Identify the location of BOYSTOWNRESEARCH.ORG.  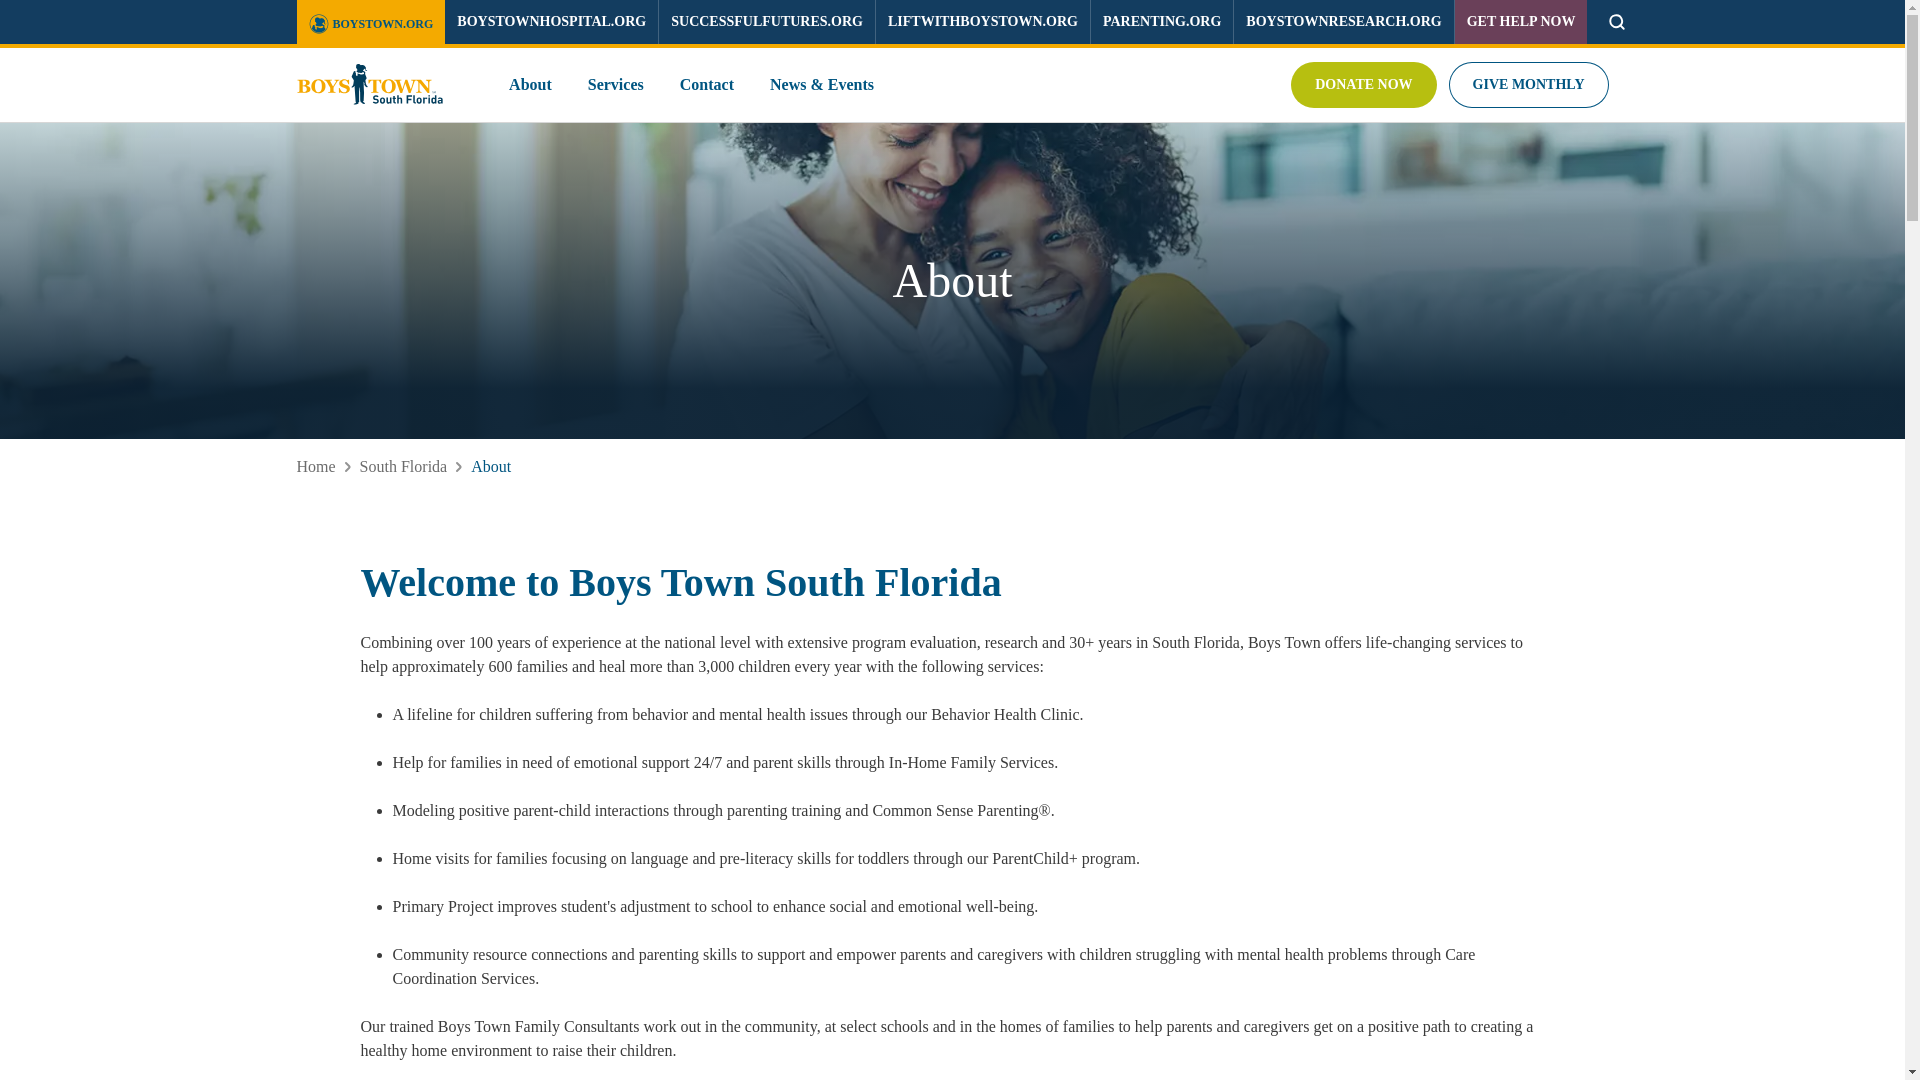
(1342, 22).